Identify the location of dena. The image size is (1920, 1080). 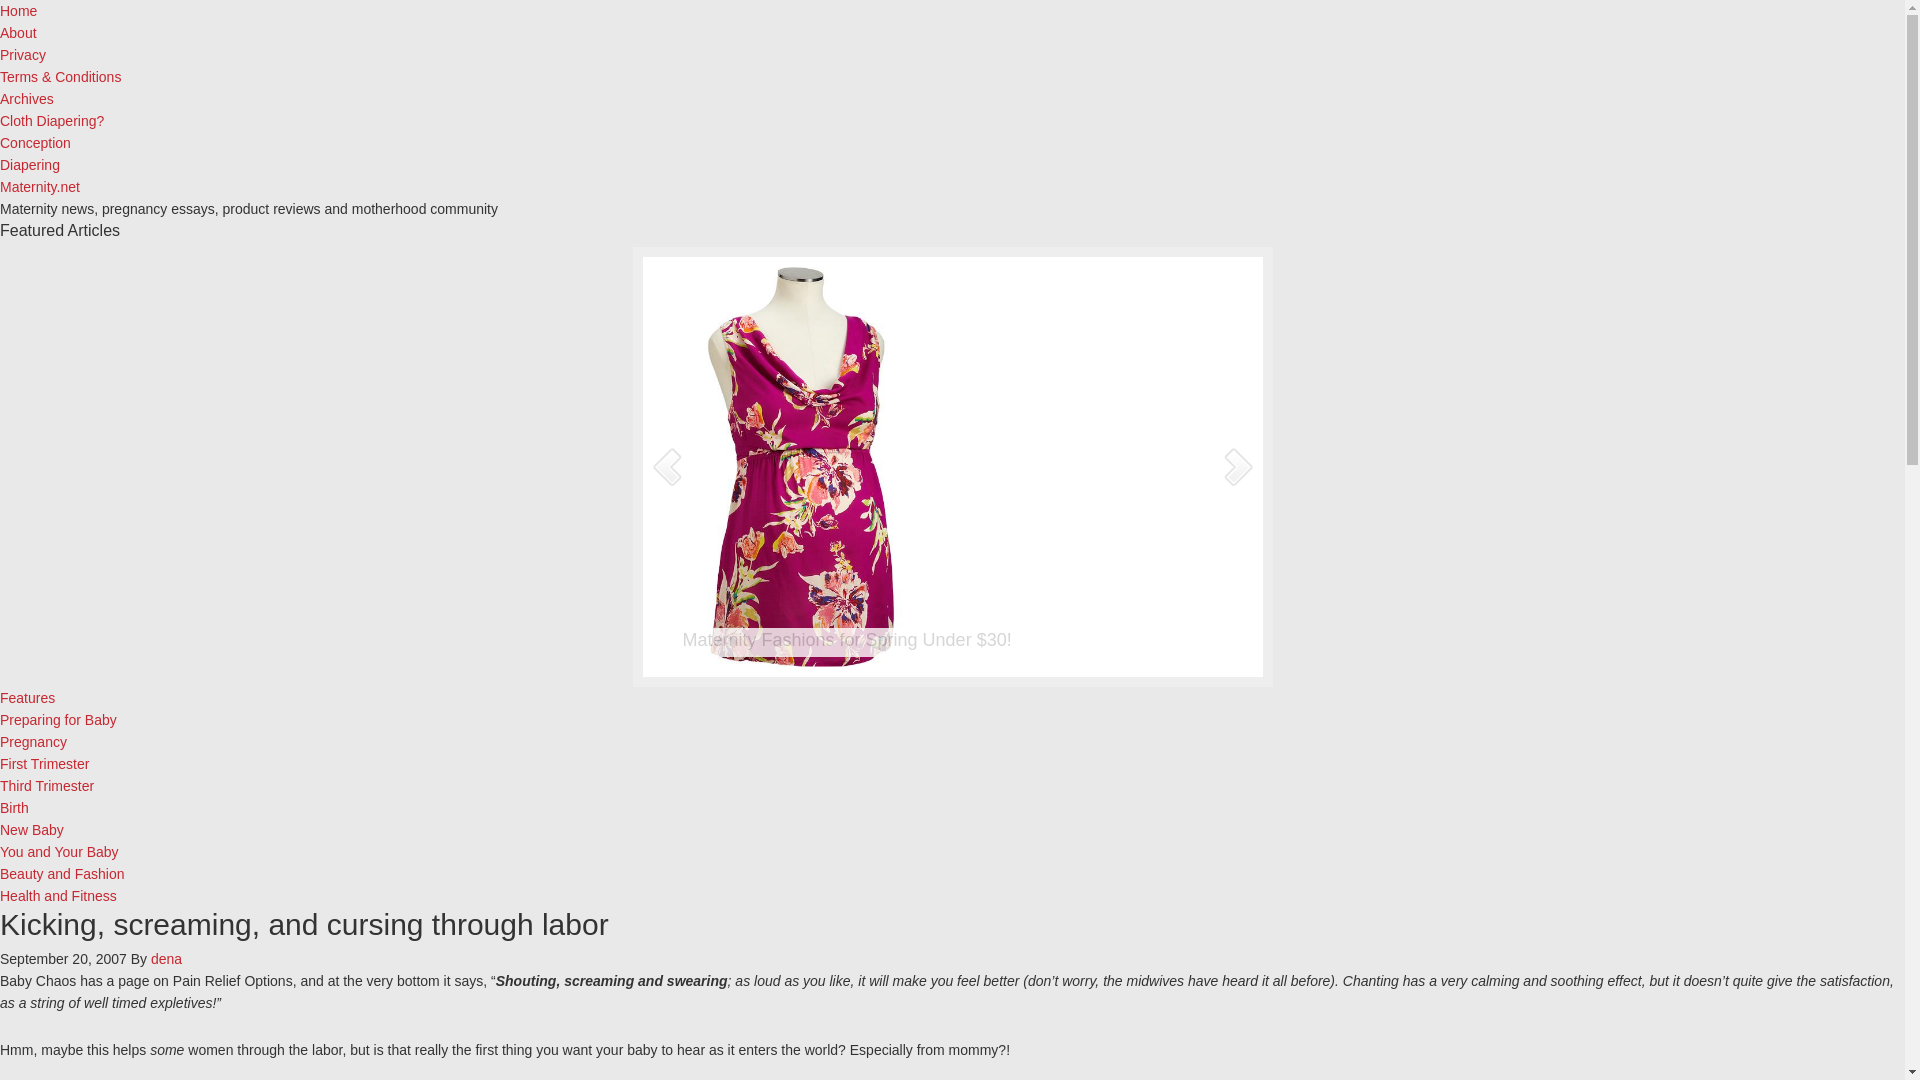
(166, 958).